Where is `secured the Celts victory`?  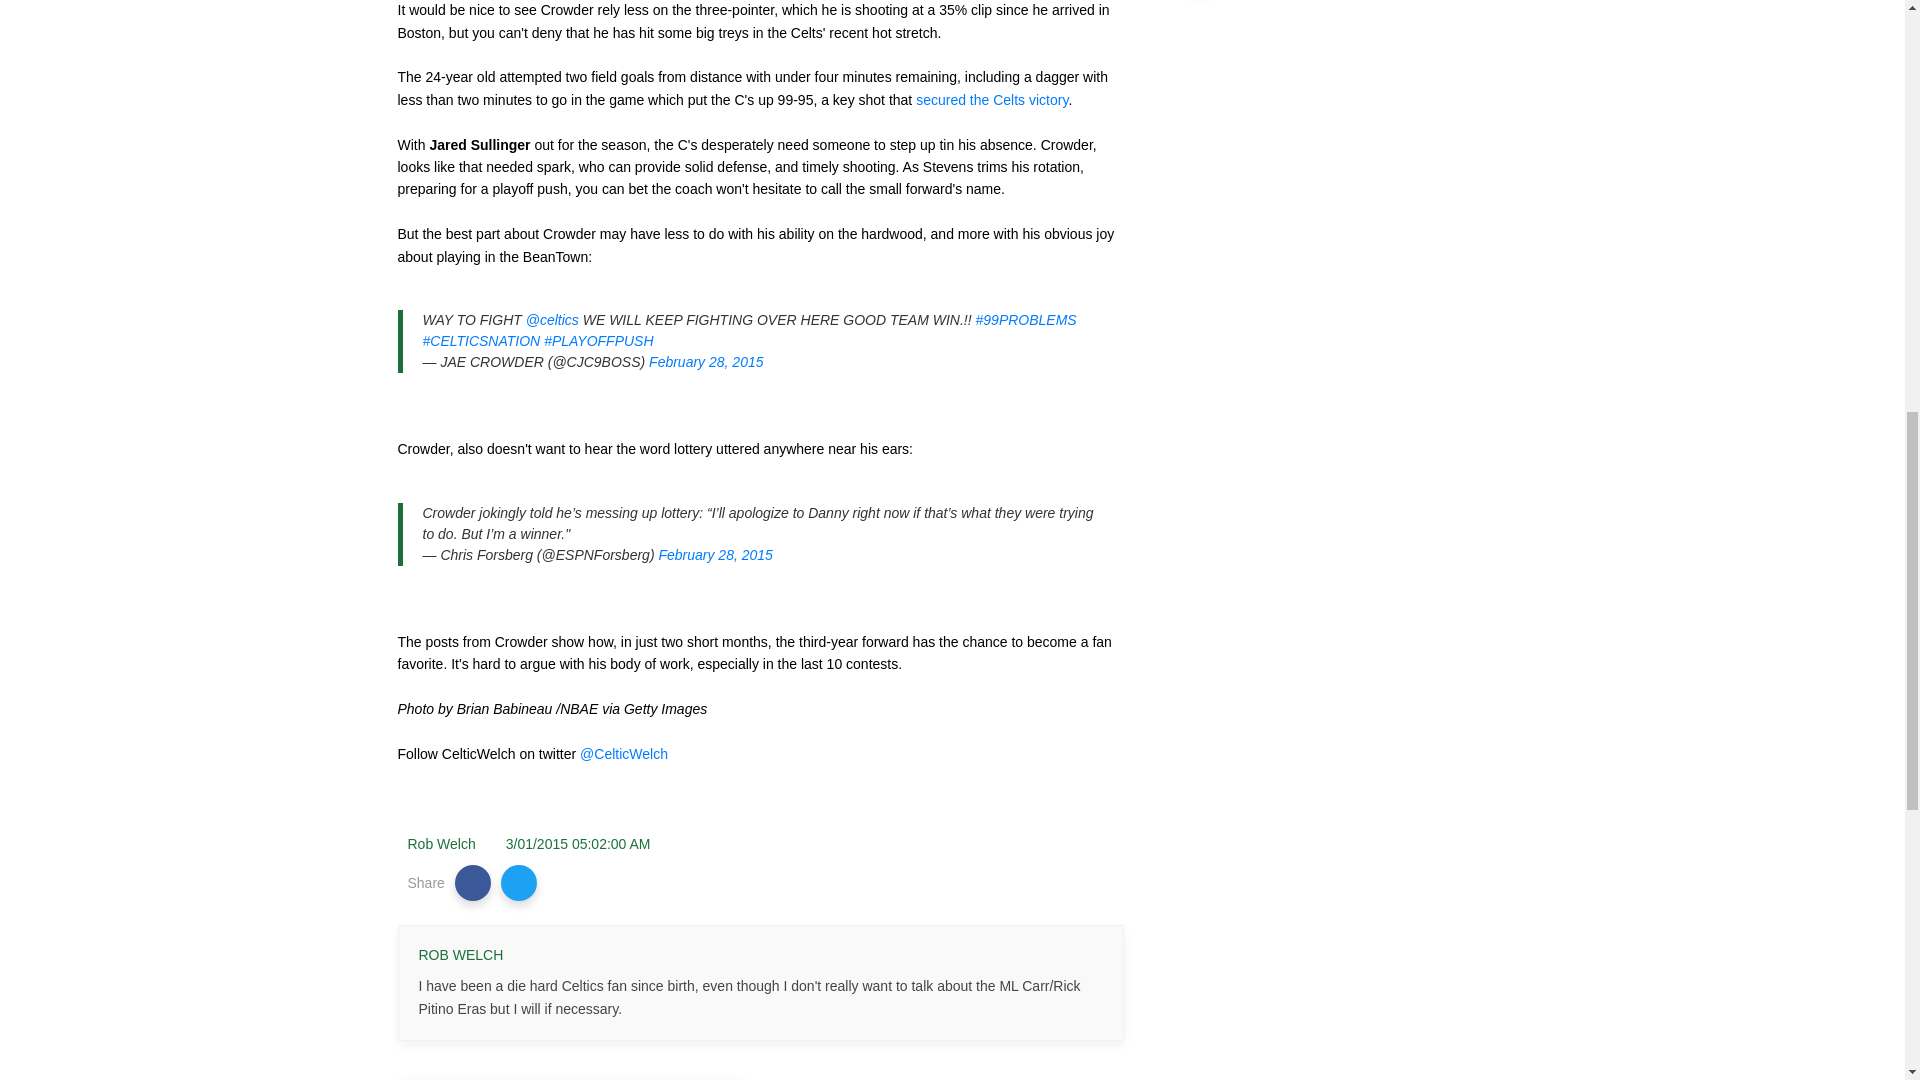
secured the Celts victory is located at coordinates (991, 100).